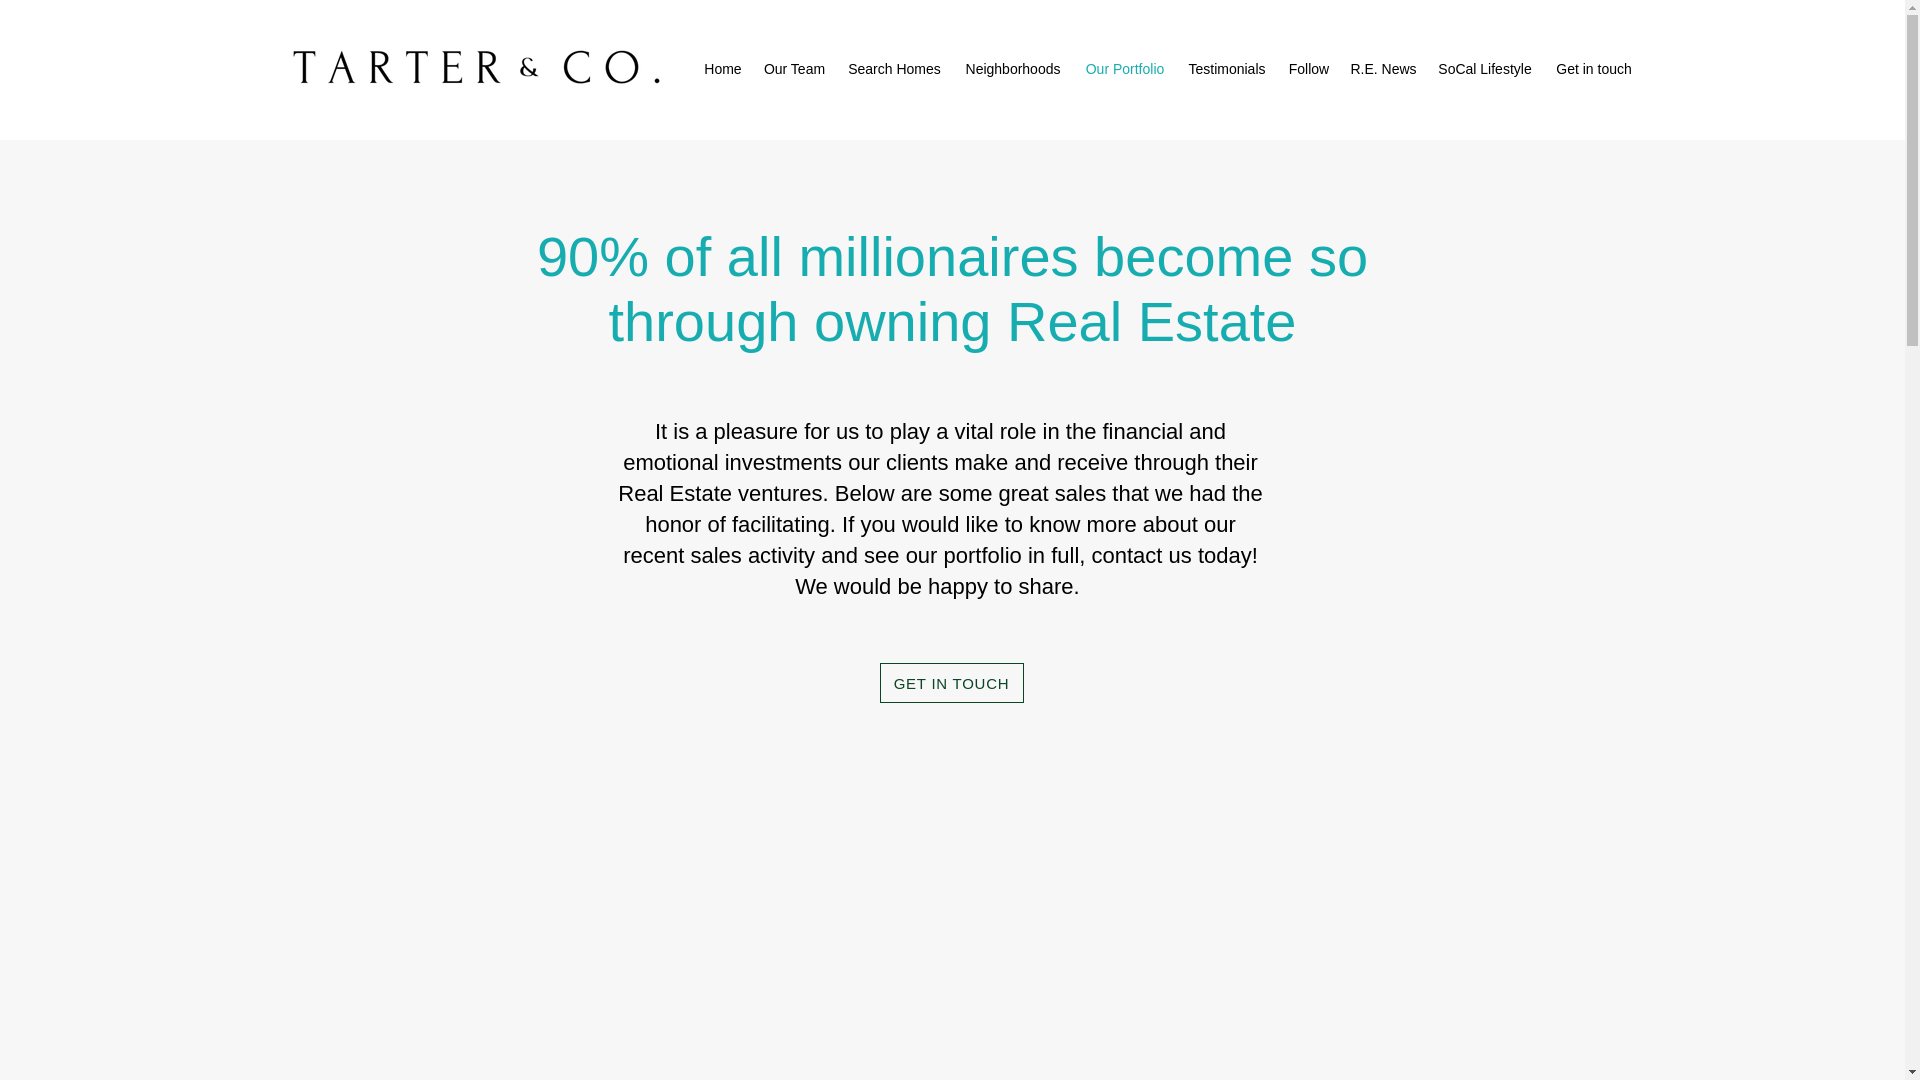 The image size is (1920, 1080). Describe the element at coordinates (1226, 70) in the screenshot. I see `Testimonials` at that location.